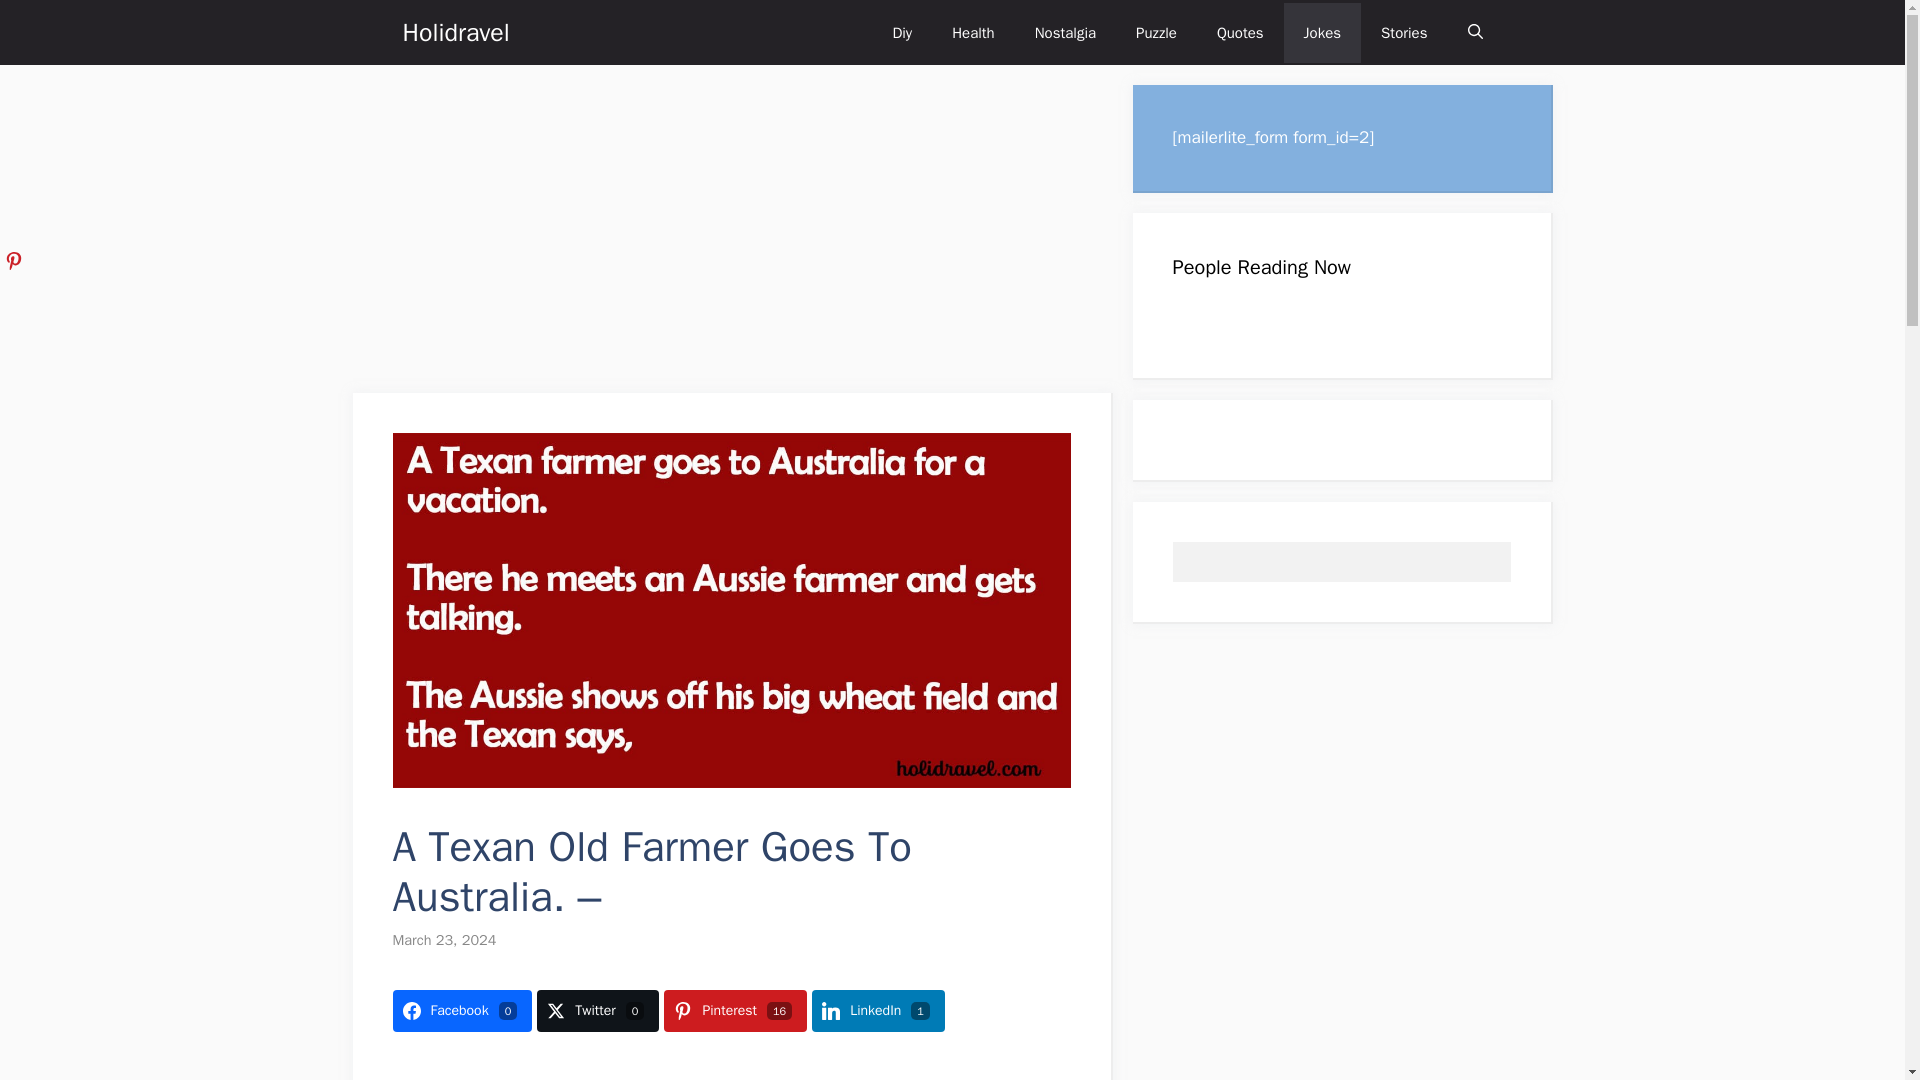 The height and width of the screenshot is (1080, 1920). Describe the element at coordinates (878, 1011) in the screenshot. I see `LinkedIn1` at that location.